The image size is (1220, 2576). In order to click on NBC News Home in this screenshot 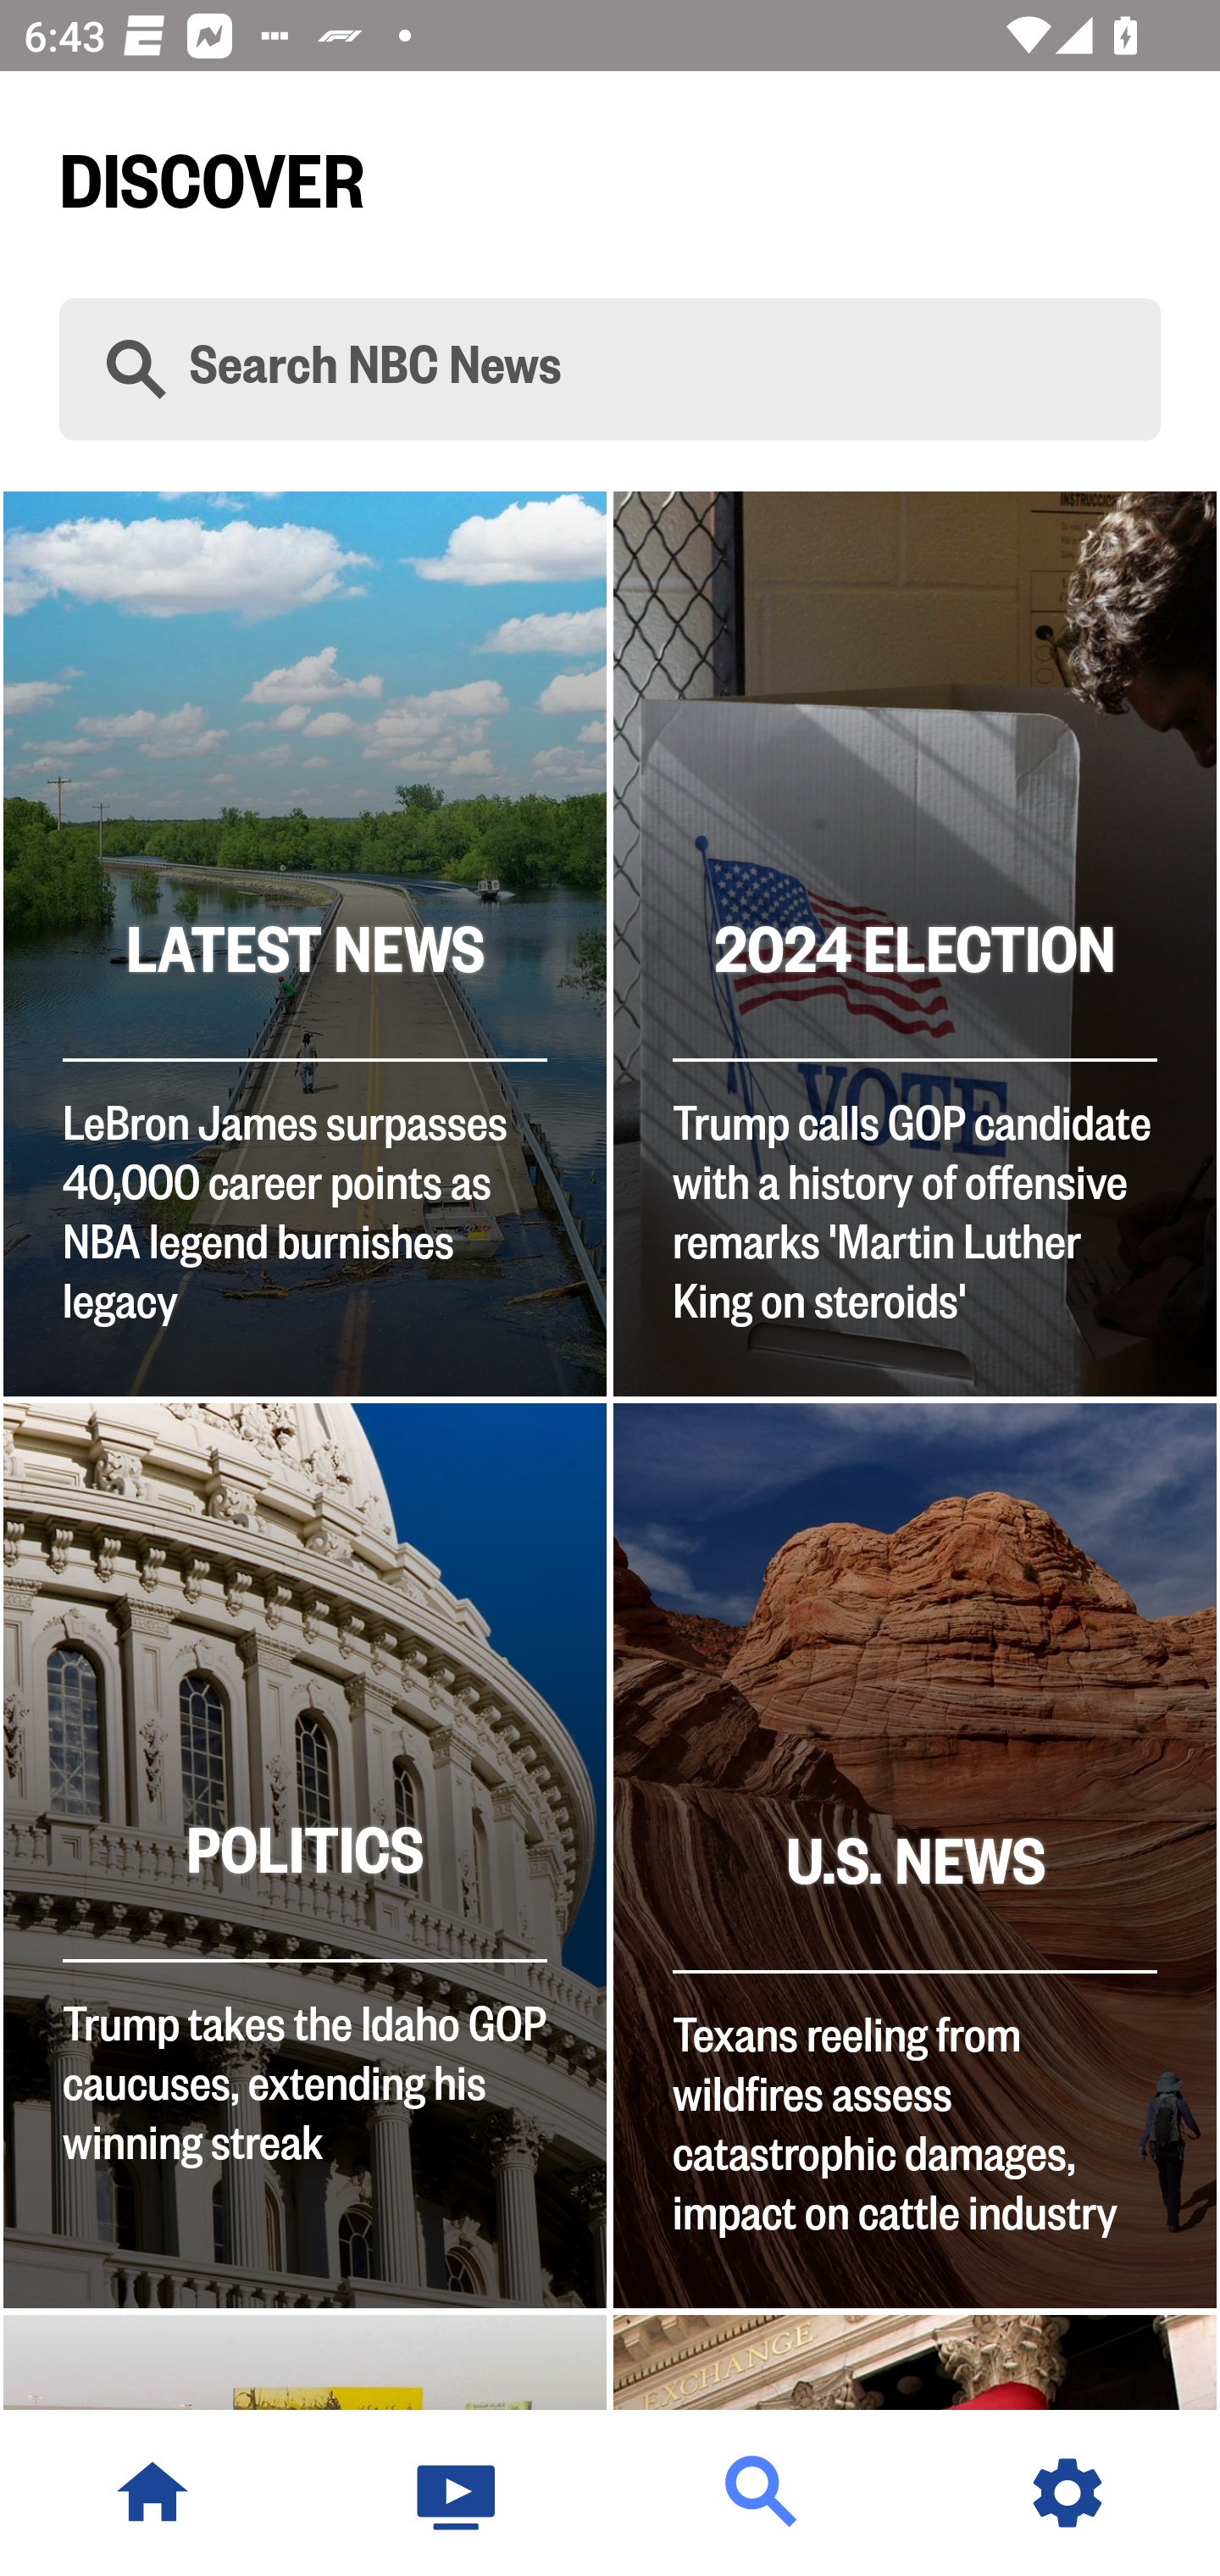, I will do `click(152, 2493)`.